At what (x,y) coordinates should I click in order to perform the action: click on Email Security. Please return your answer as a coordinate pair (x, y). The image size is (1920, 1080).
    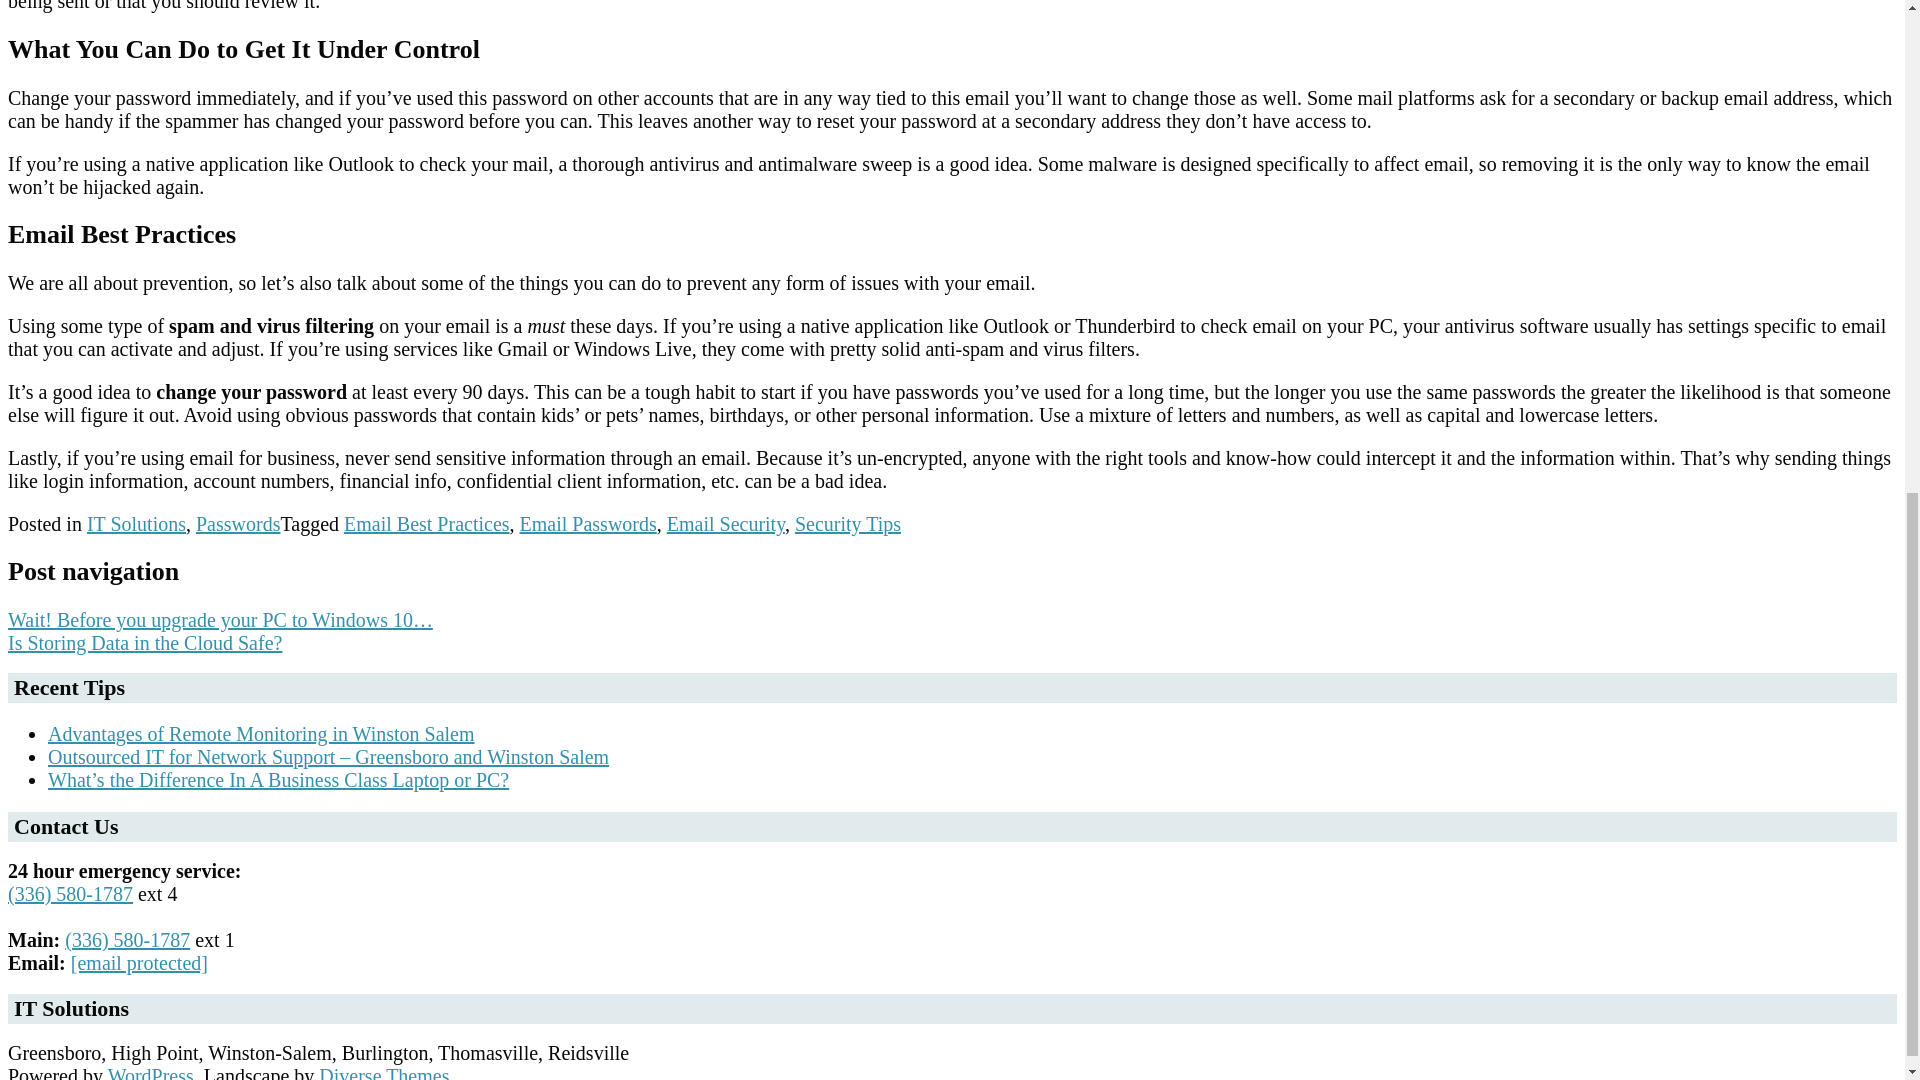
    Looking at the image, I should click on (726, 524).